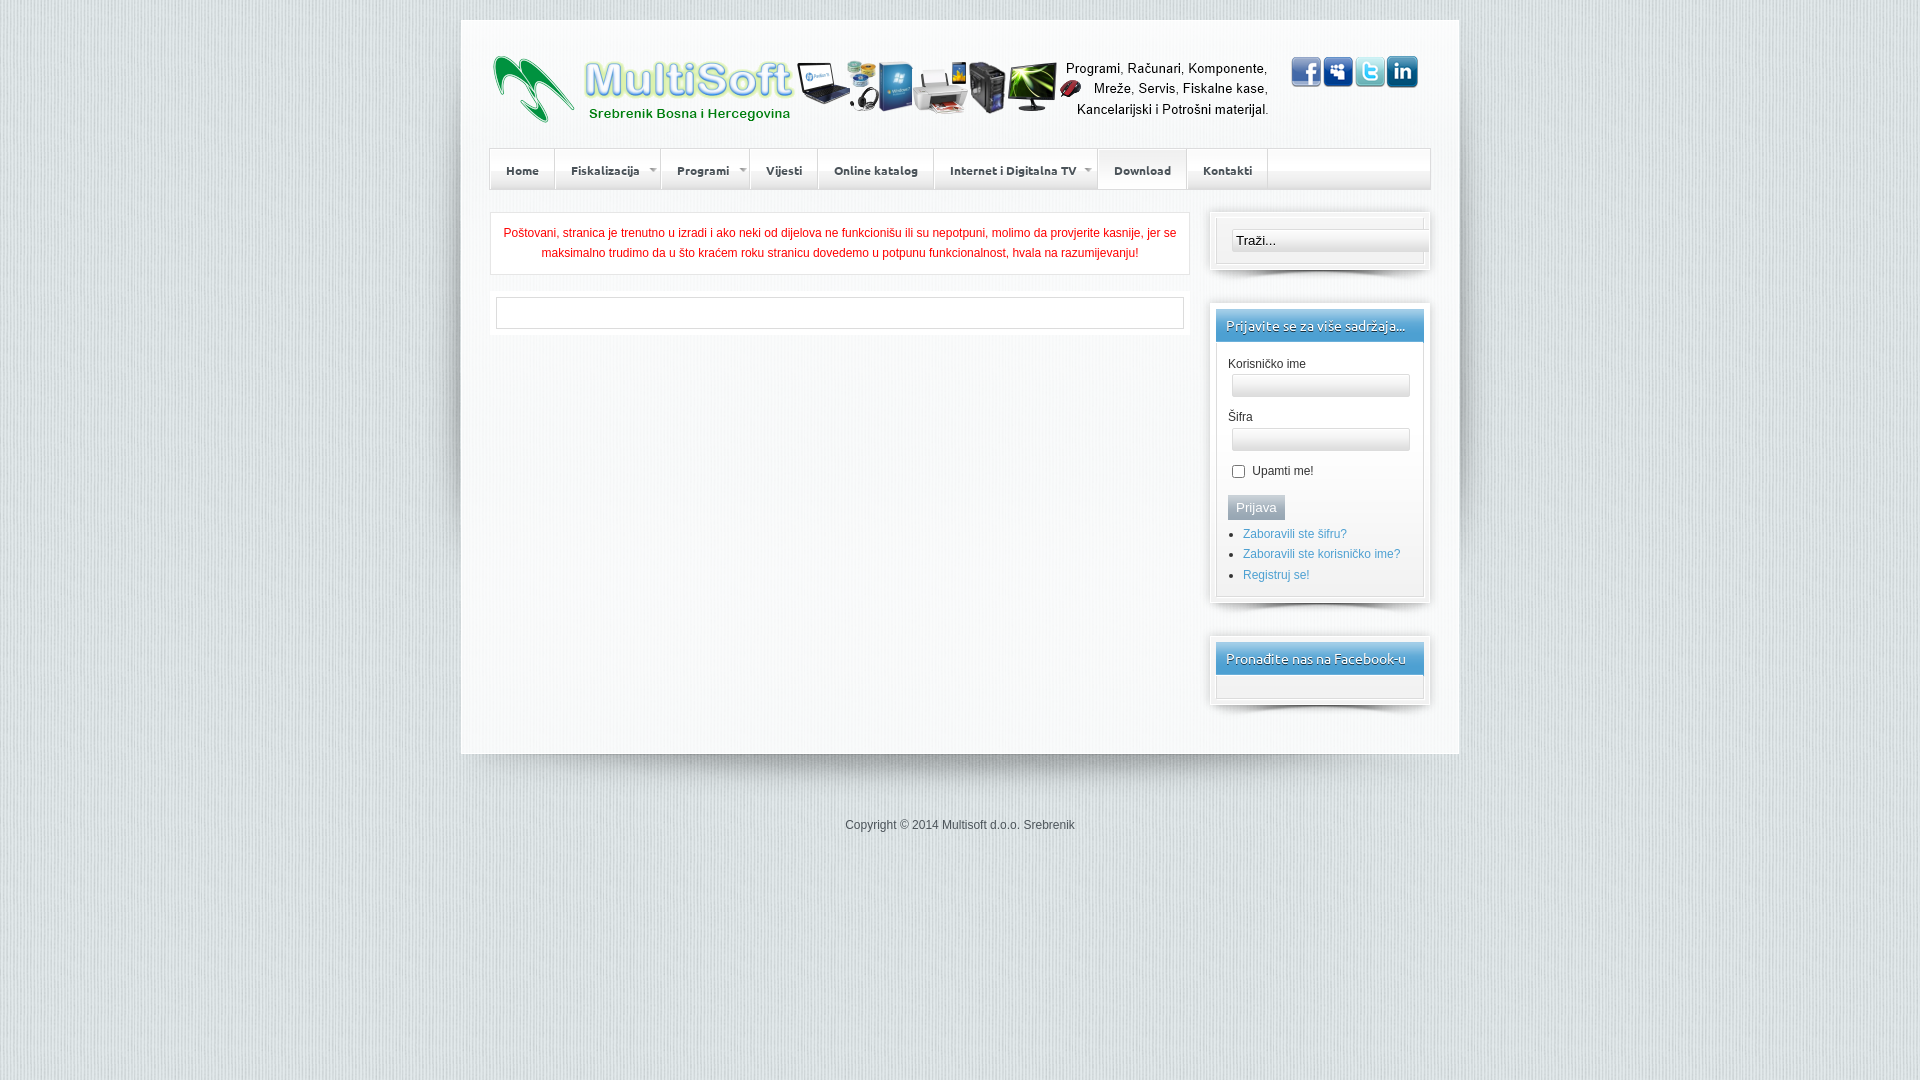 This screenshot has width=1920, height=1080. I want to click on Twitter, so click(1370, 72).